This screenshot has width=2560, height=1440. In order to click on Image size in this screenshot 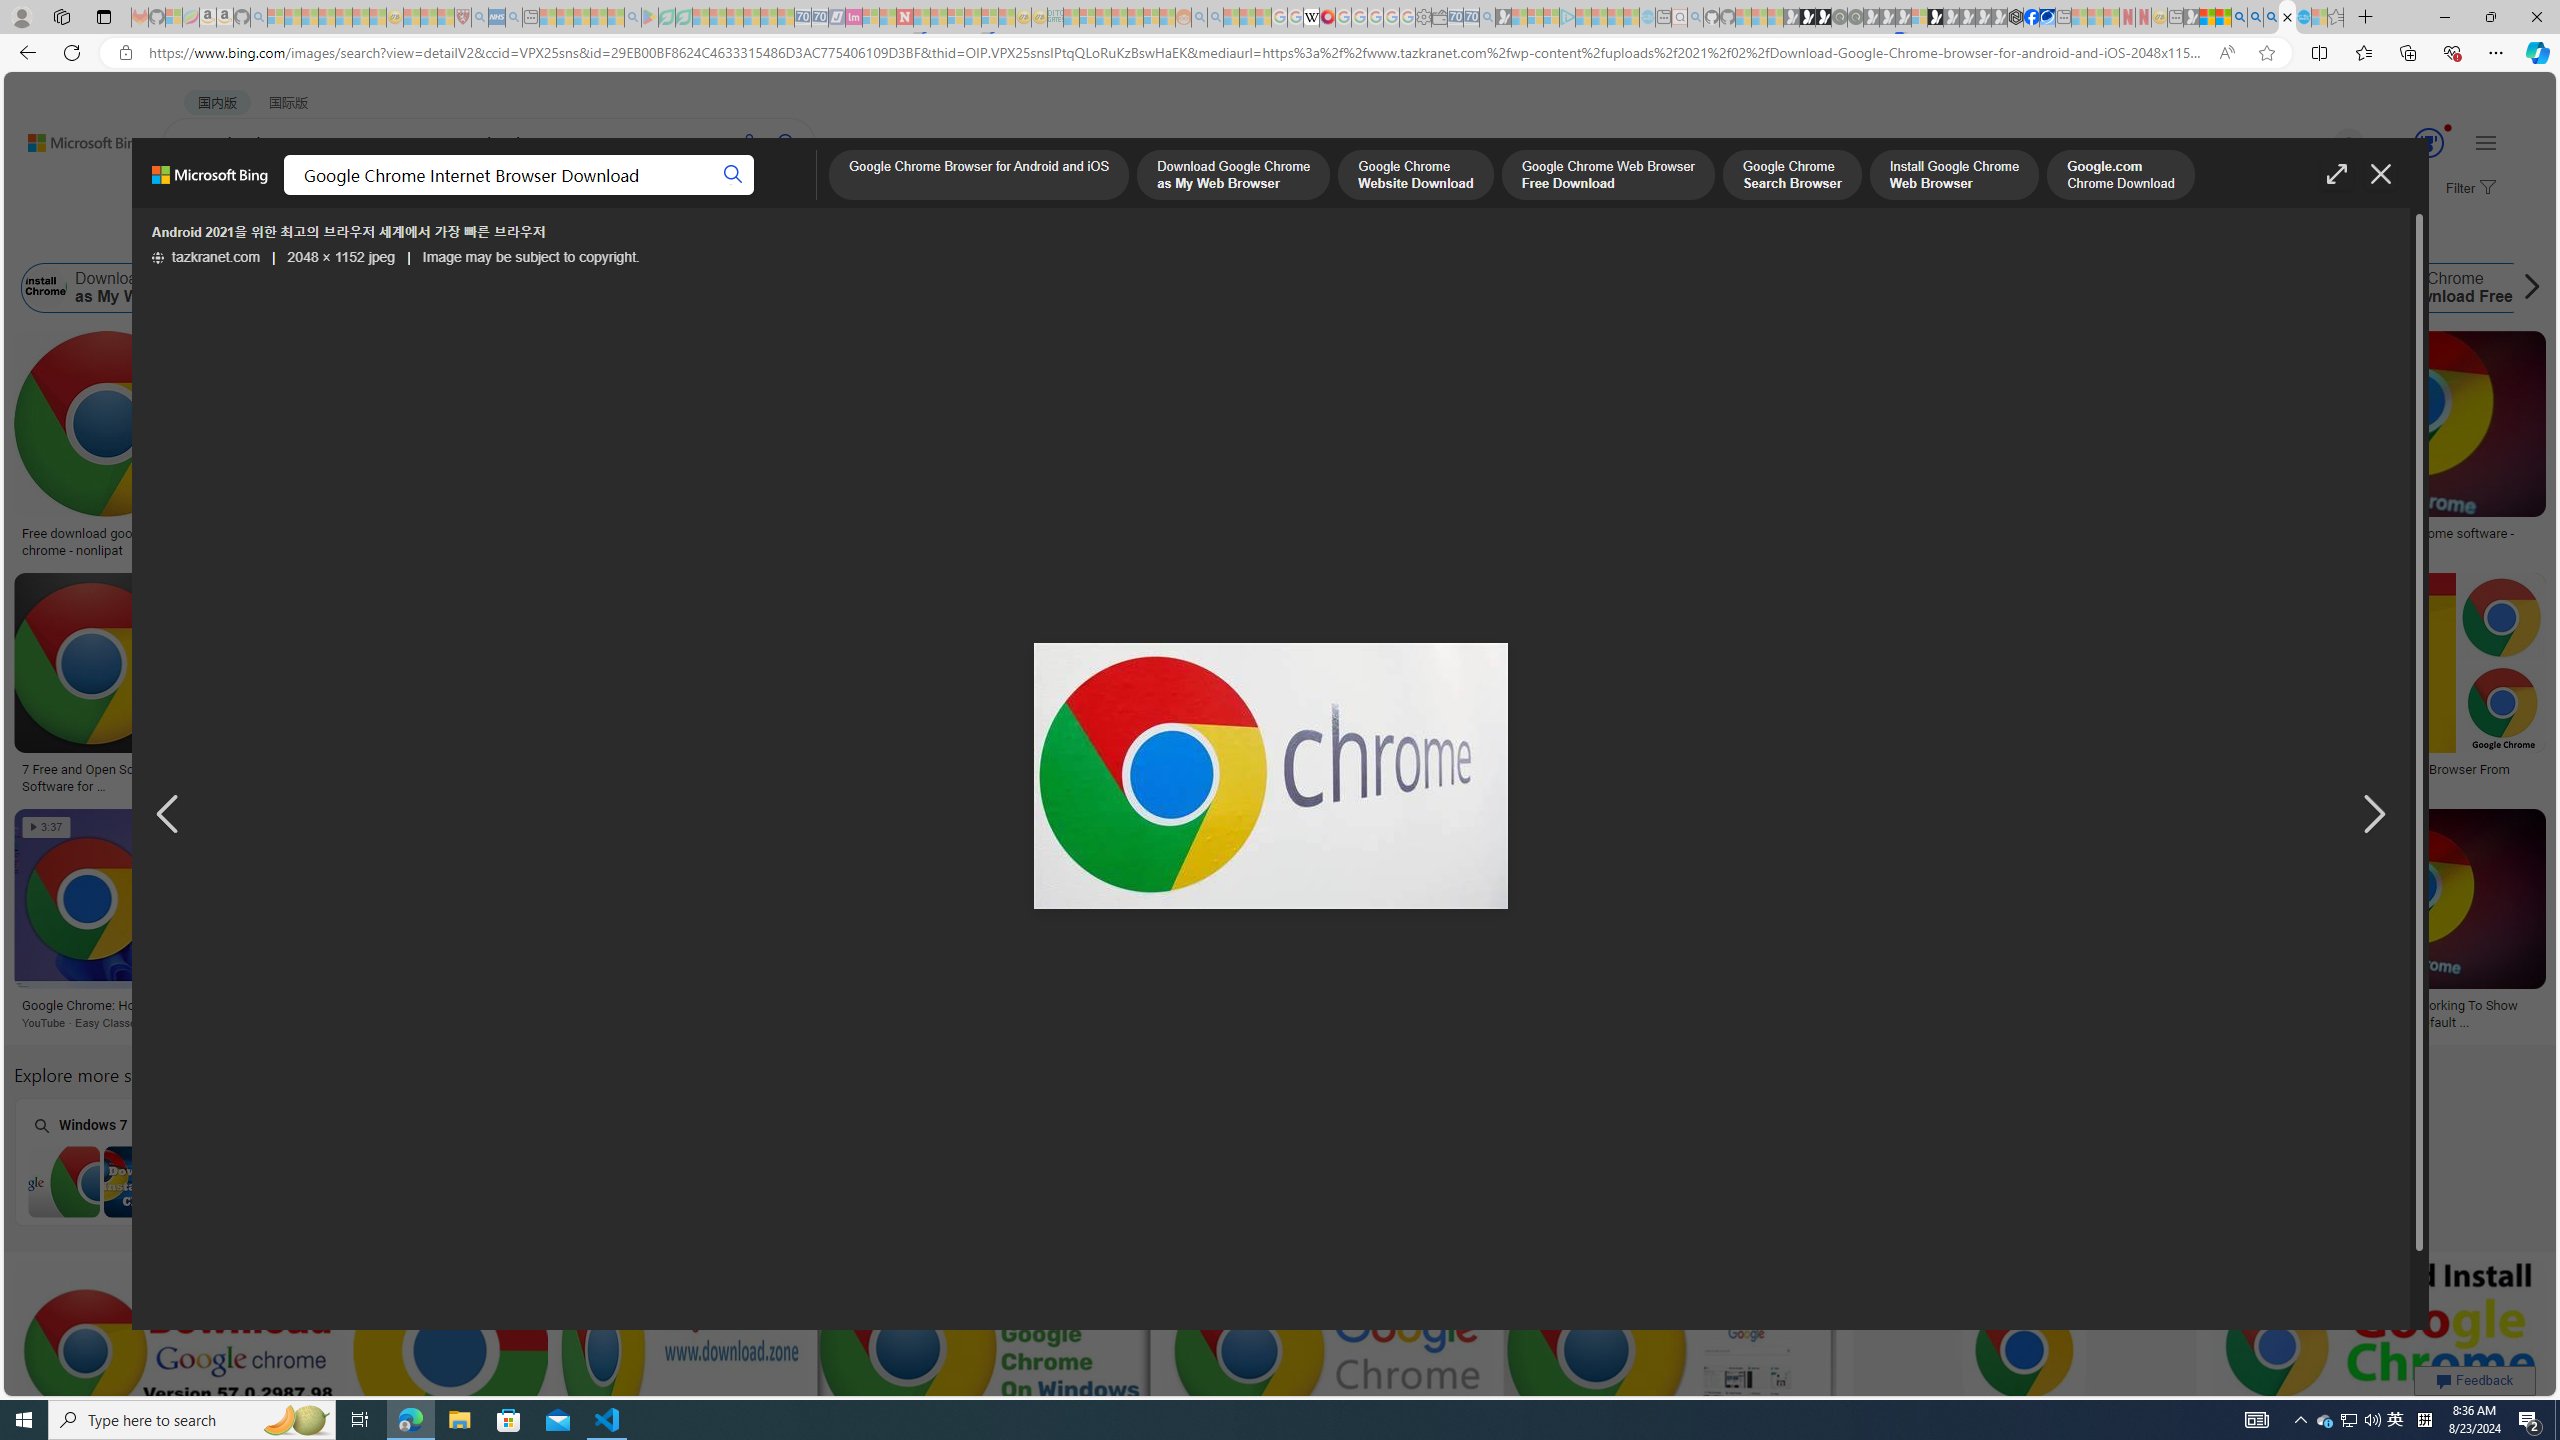, I will do `click(222, 238)`.